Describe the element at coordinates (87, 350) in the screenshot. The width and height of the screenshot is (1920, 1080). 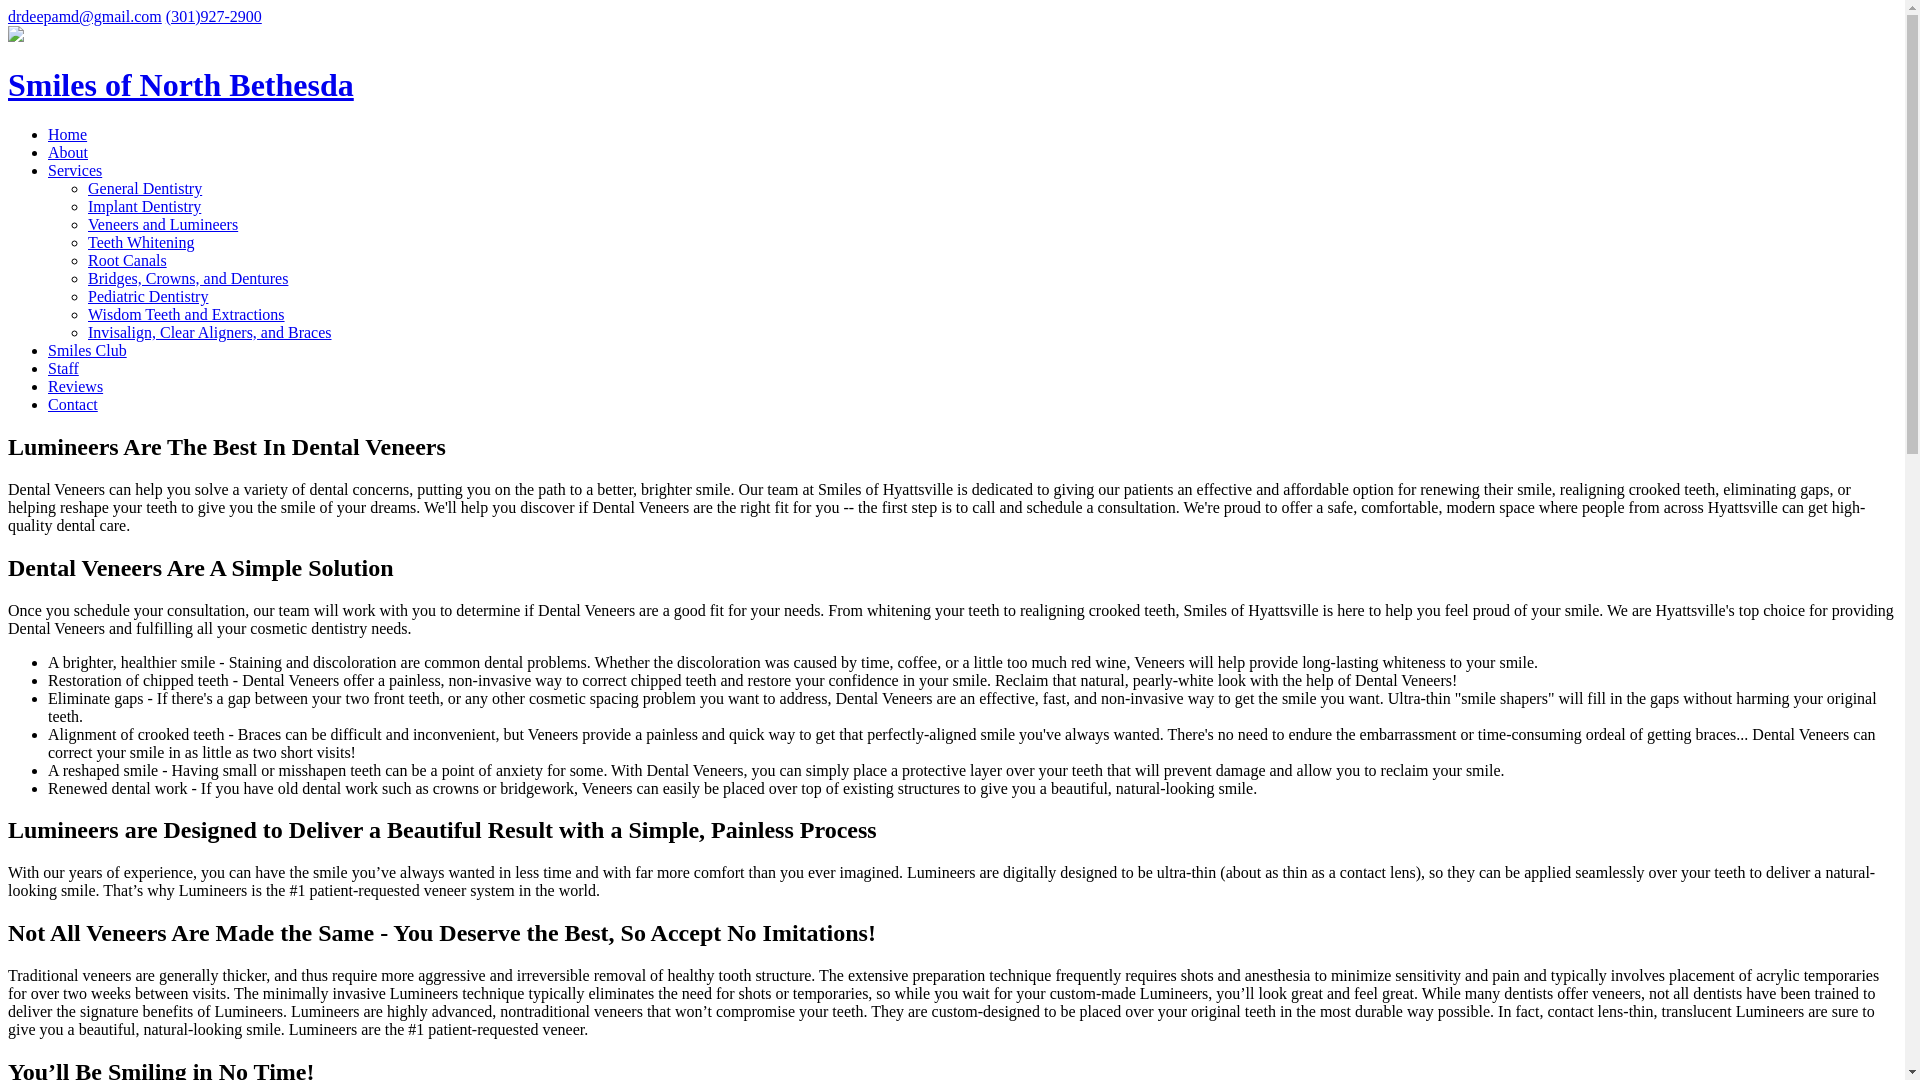
I see `Smiles Club` at that location.